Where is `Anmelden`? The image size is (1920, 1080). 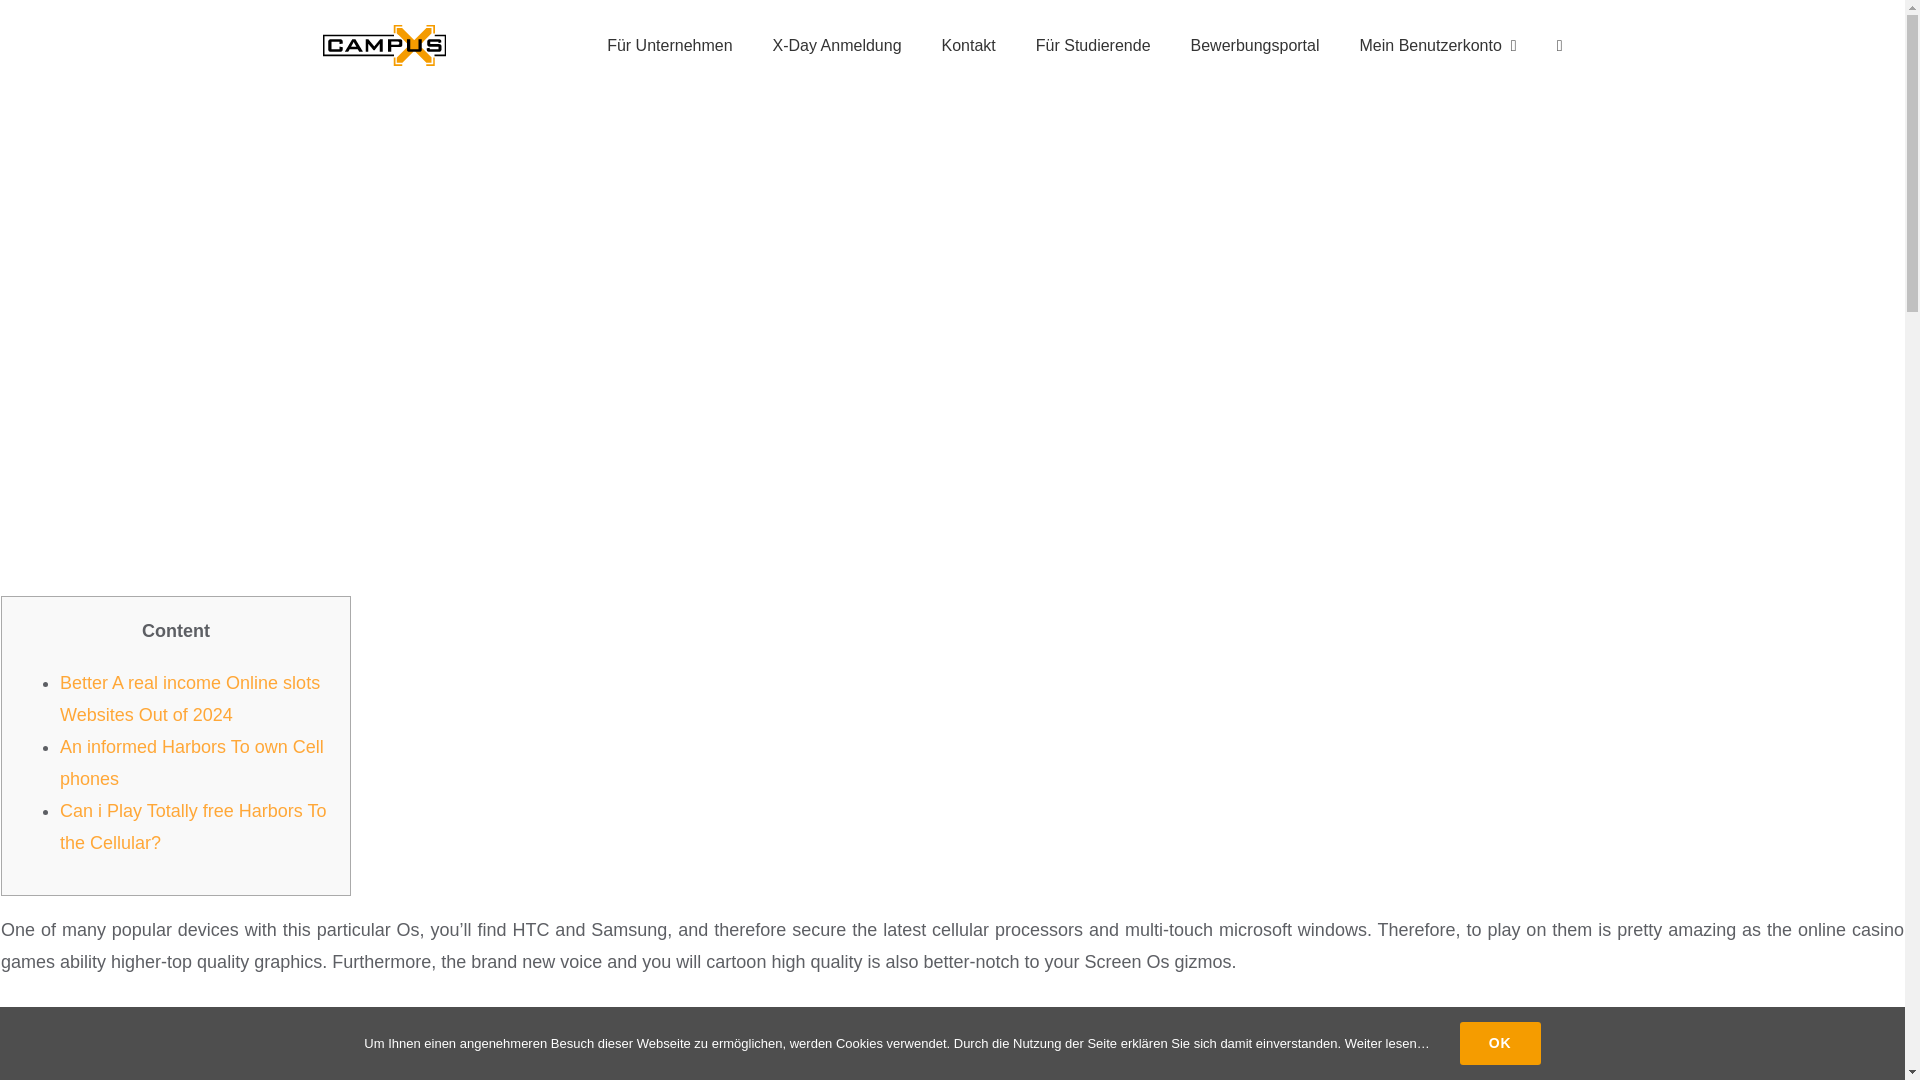 Anmelden is located at coordinates (1448, 300).